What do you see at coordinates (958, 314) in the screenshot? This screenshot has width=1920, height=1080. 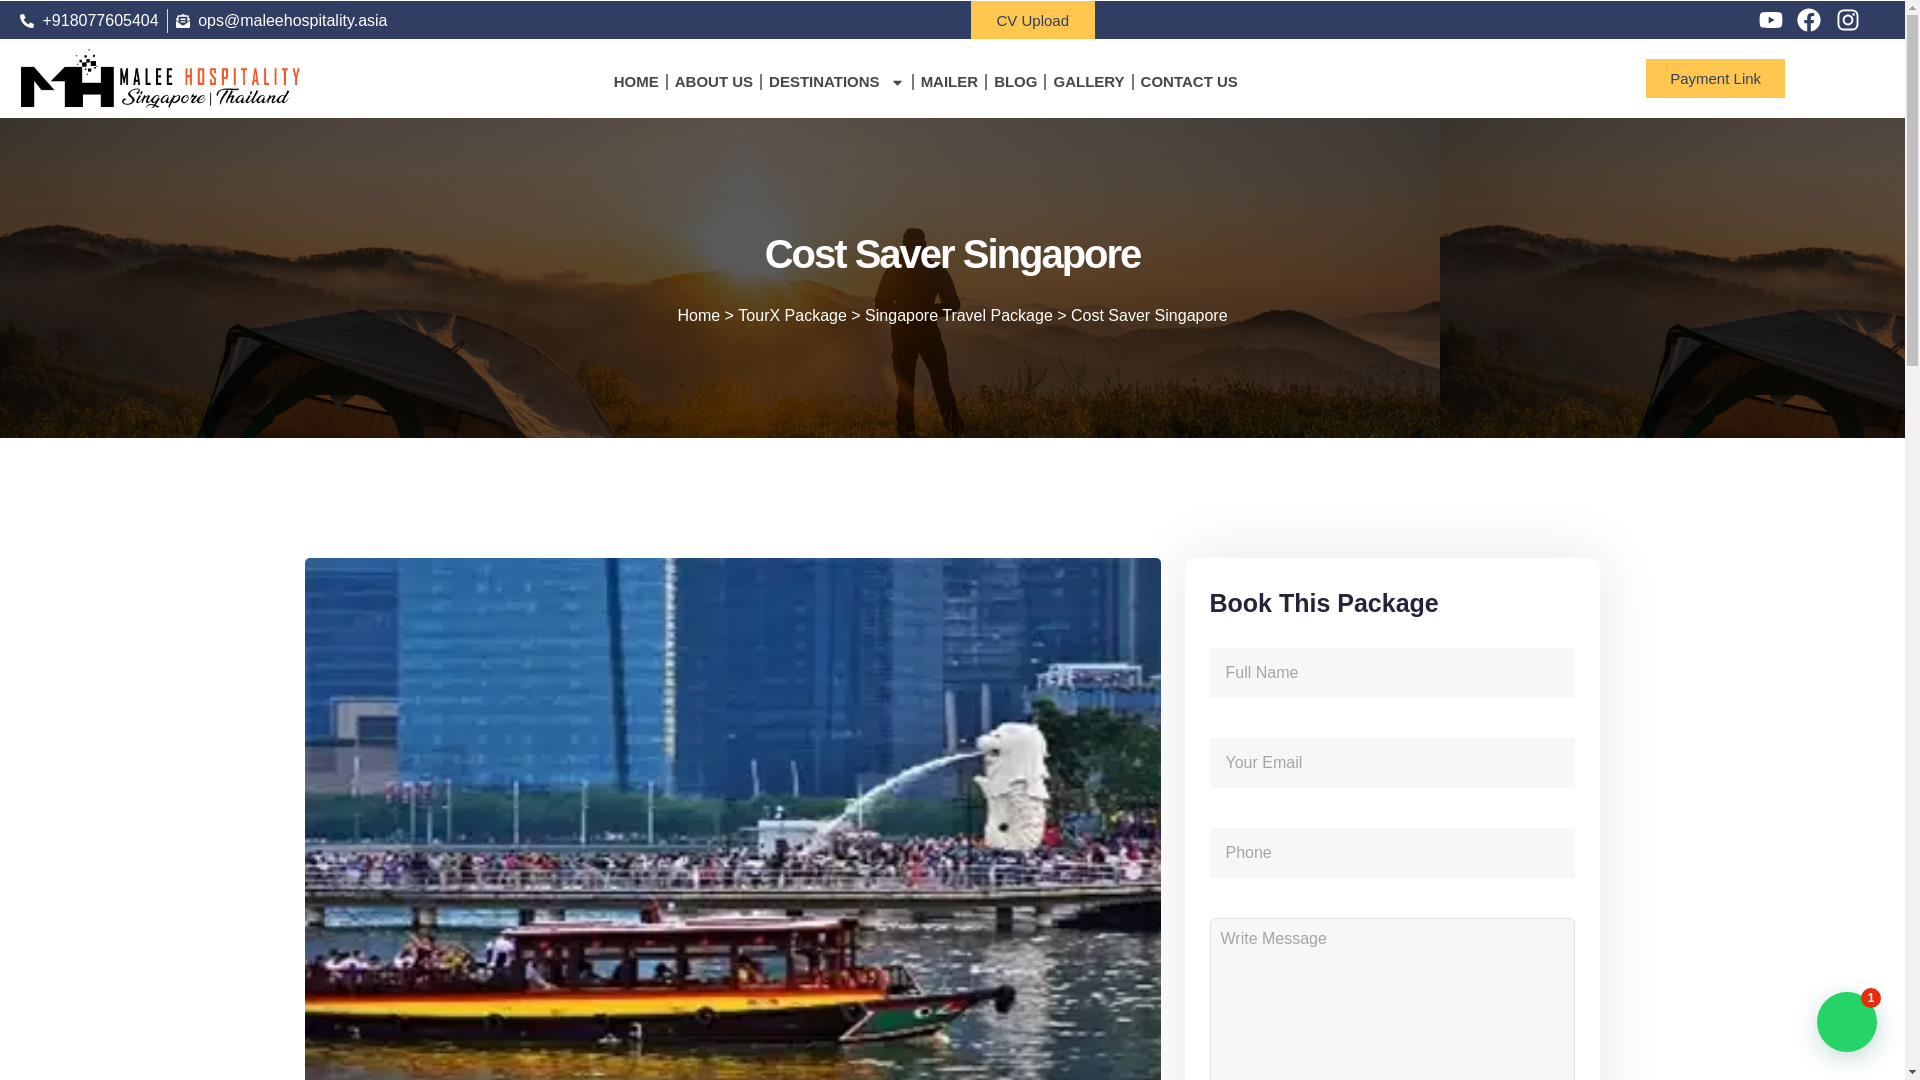 I see `Go to the Singapore Travel Package Destination archives.` at bounding box center [958, 314].